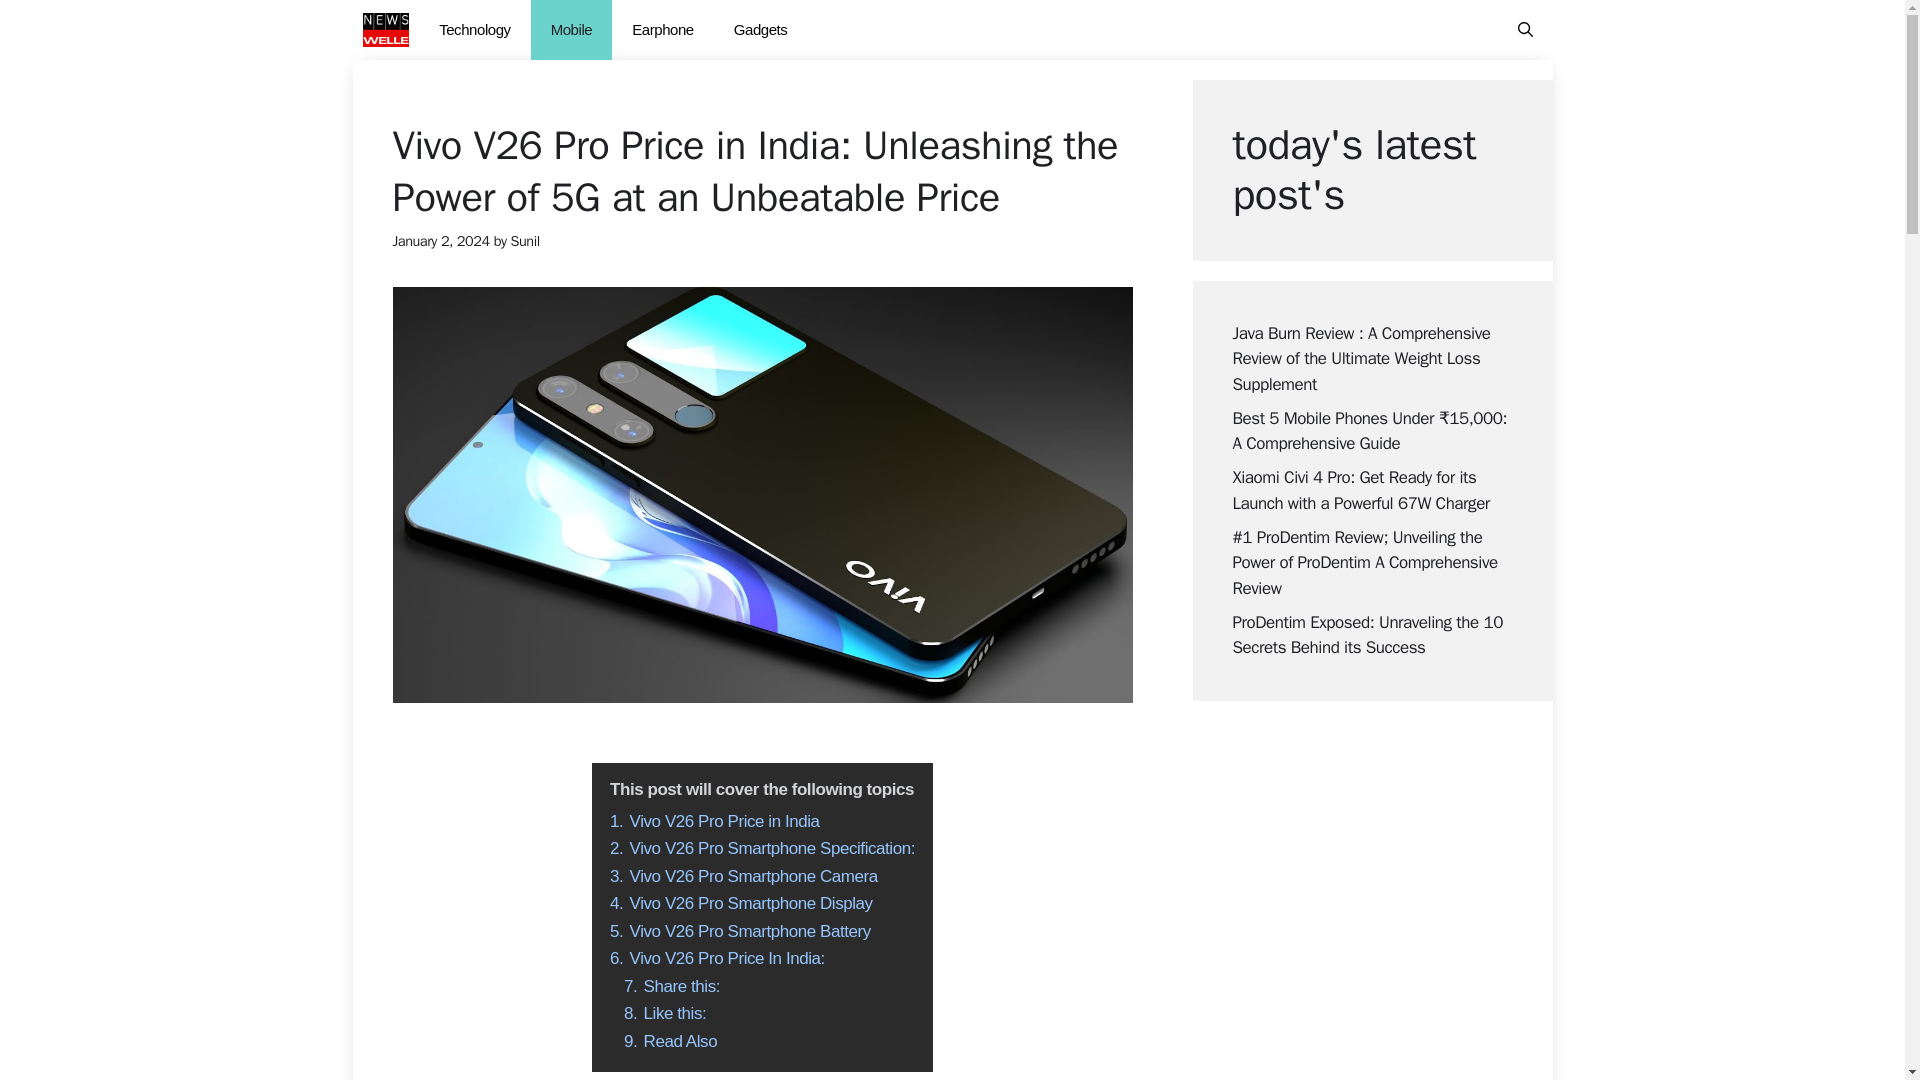 Image resolution: width=1920 pixels, height=1080 pixels. I want to click on Gadgets, so click(761, 30).